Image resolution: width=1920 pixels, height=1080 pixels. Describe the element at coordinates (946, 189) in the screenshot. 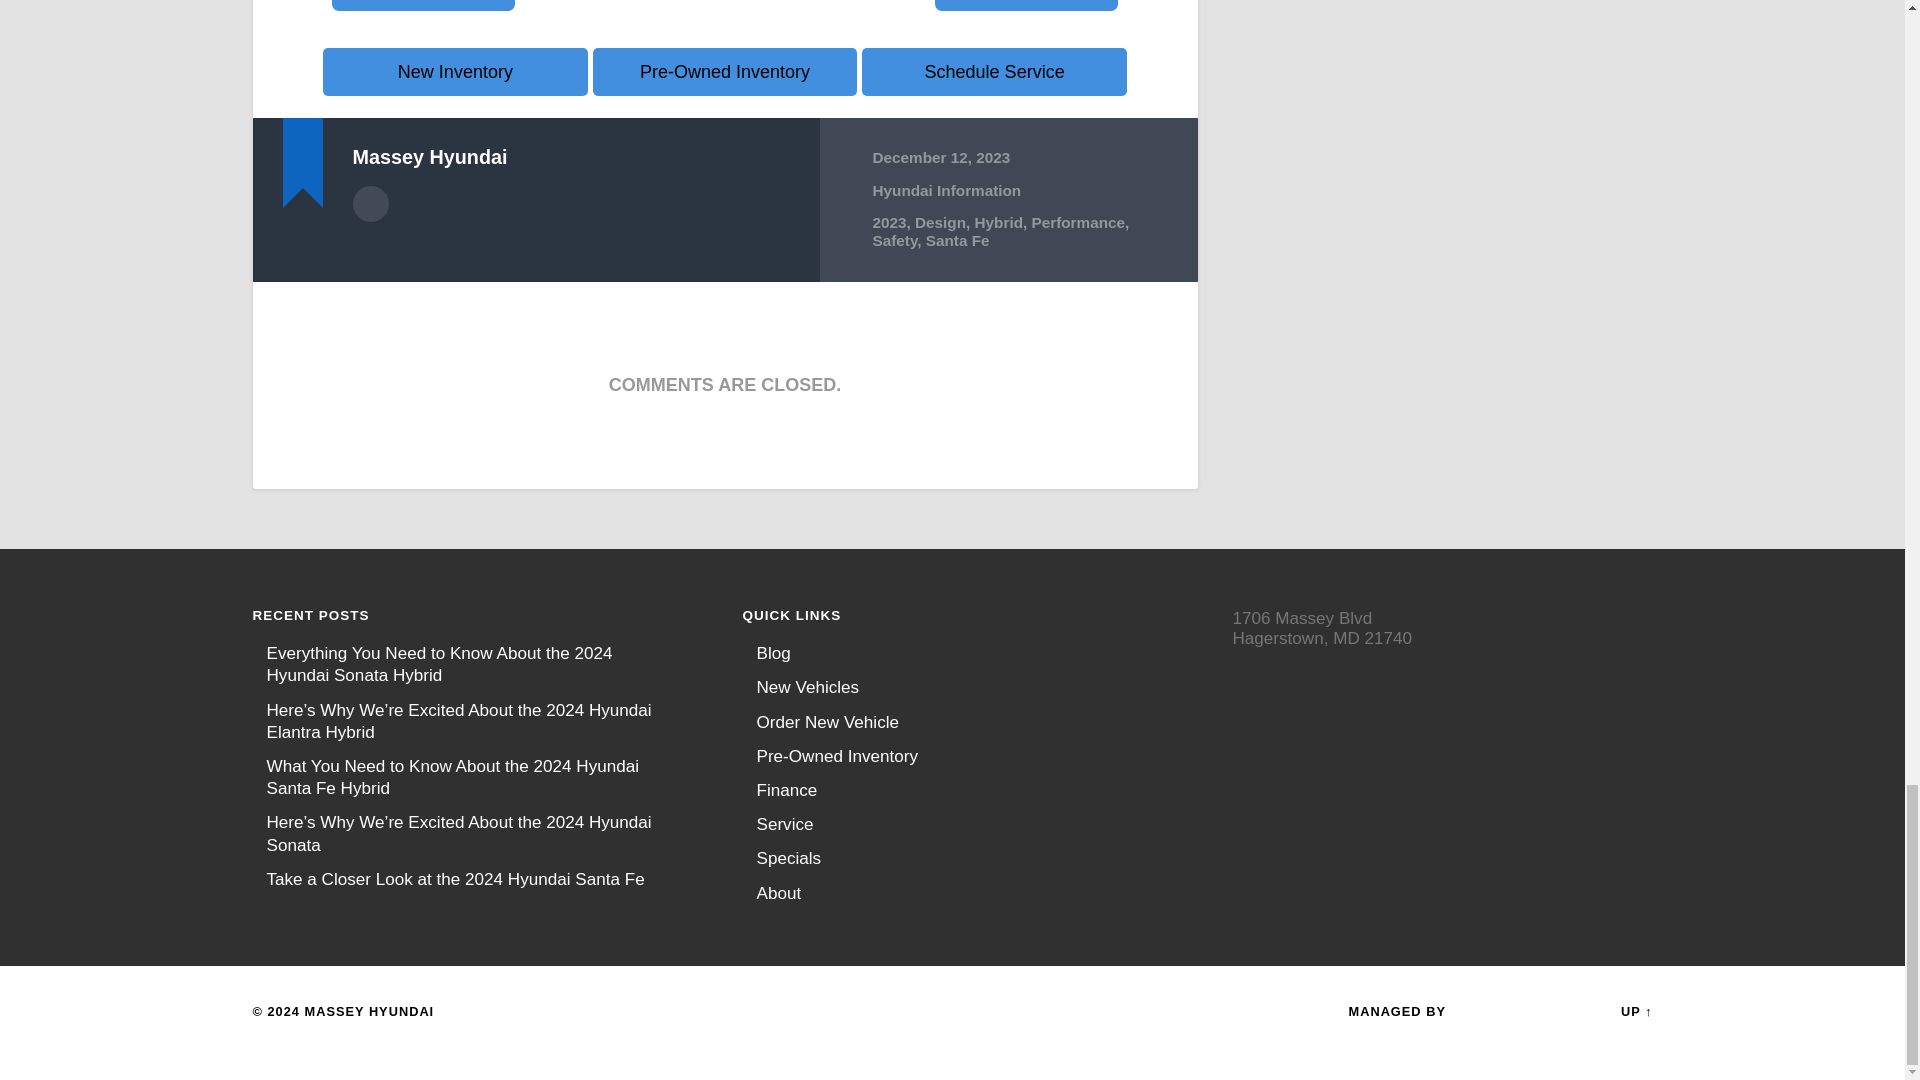

I see `Hyundai Information` at that location.